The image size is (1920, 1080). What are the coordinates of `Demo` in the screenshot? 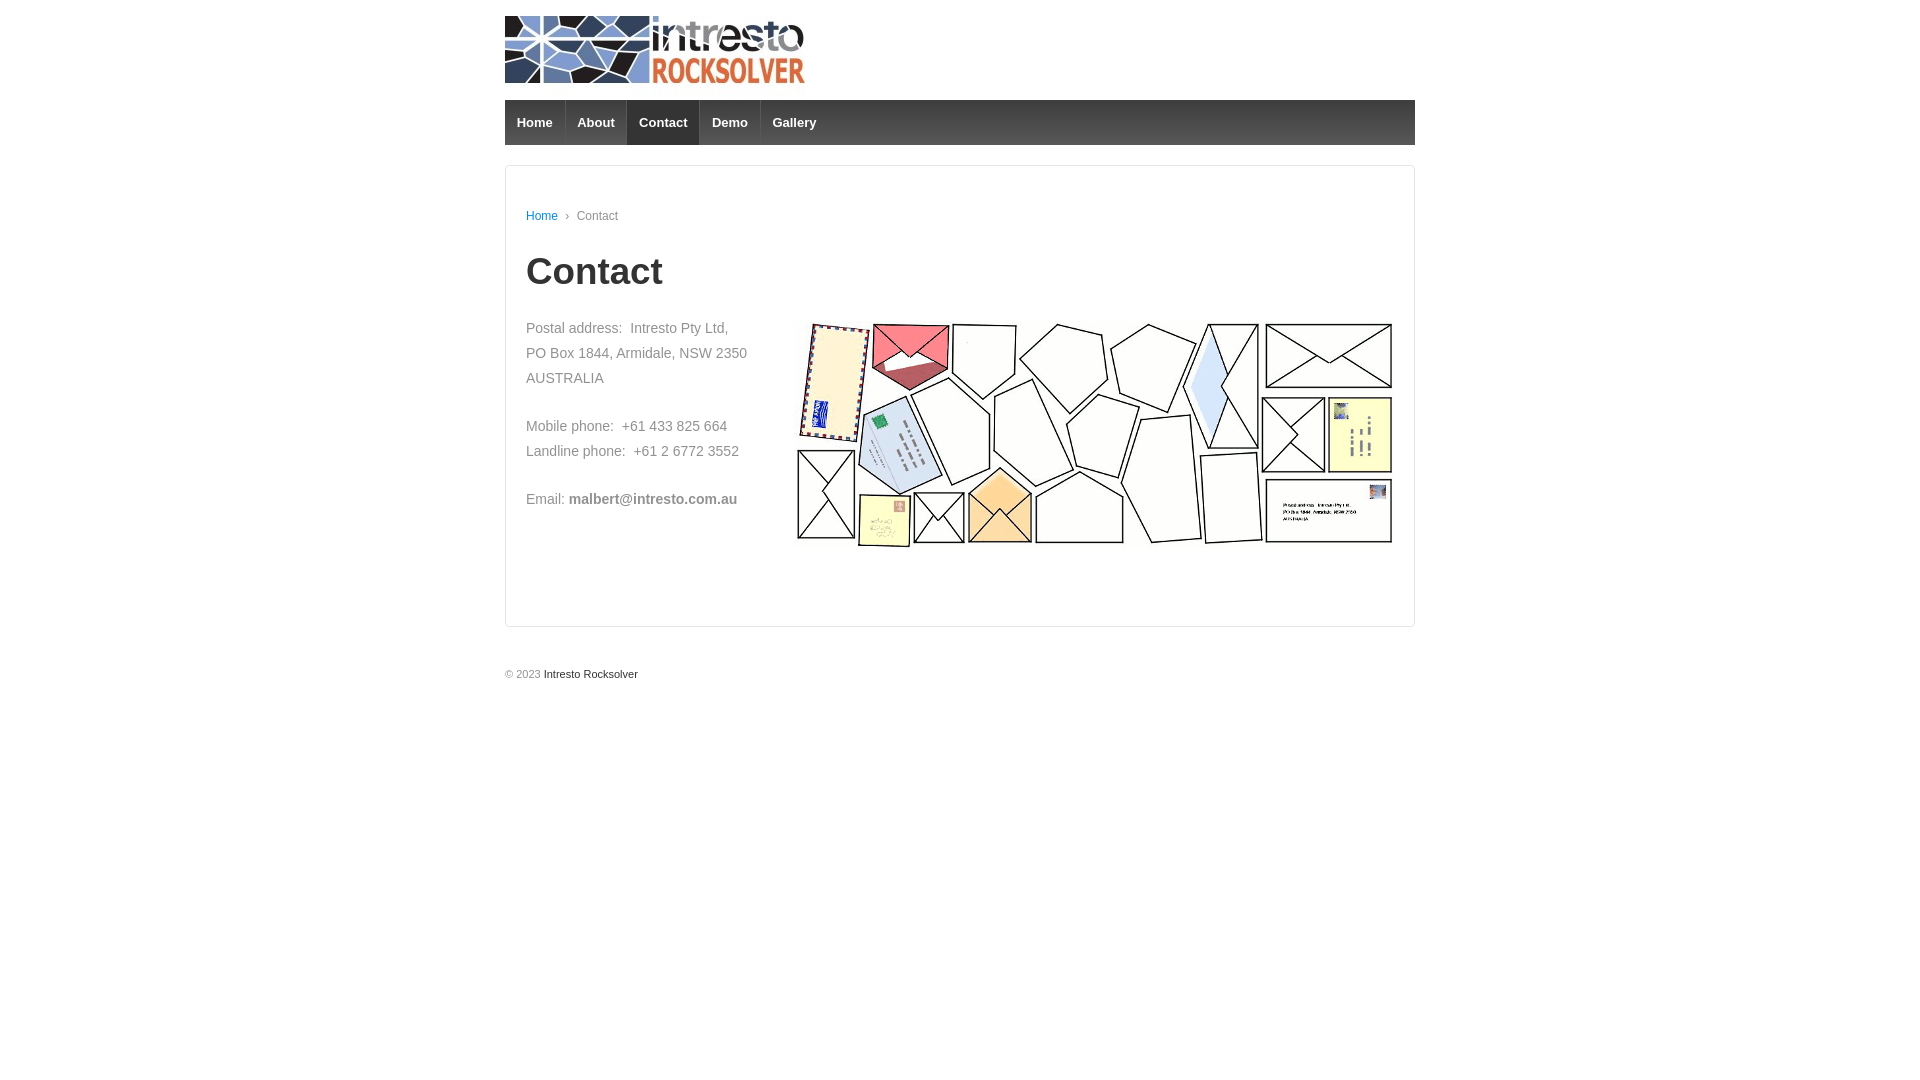 It's located at (730, 122).